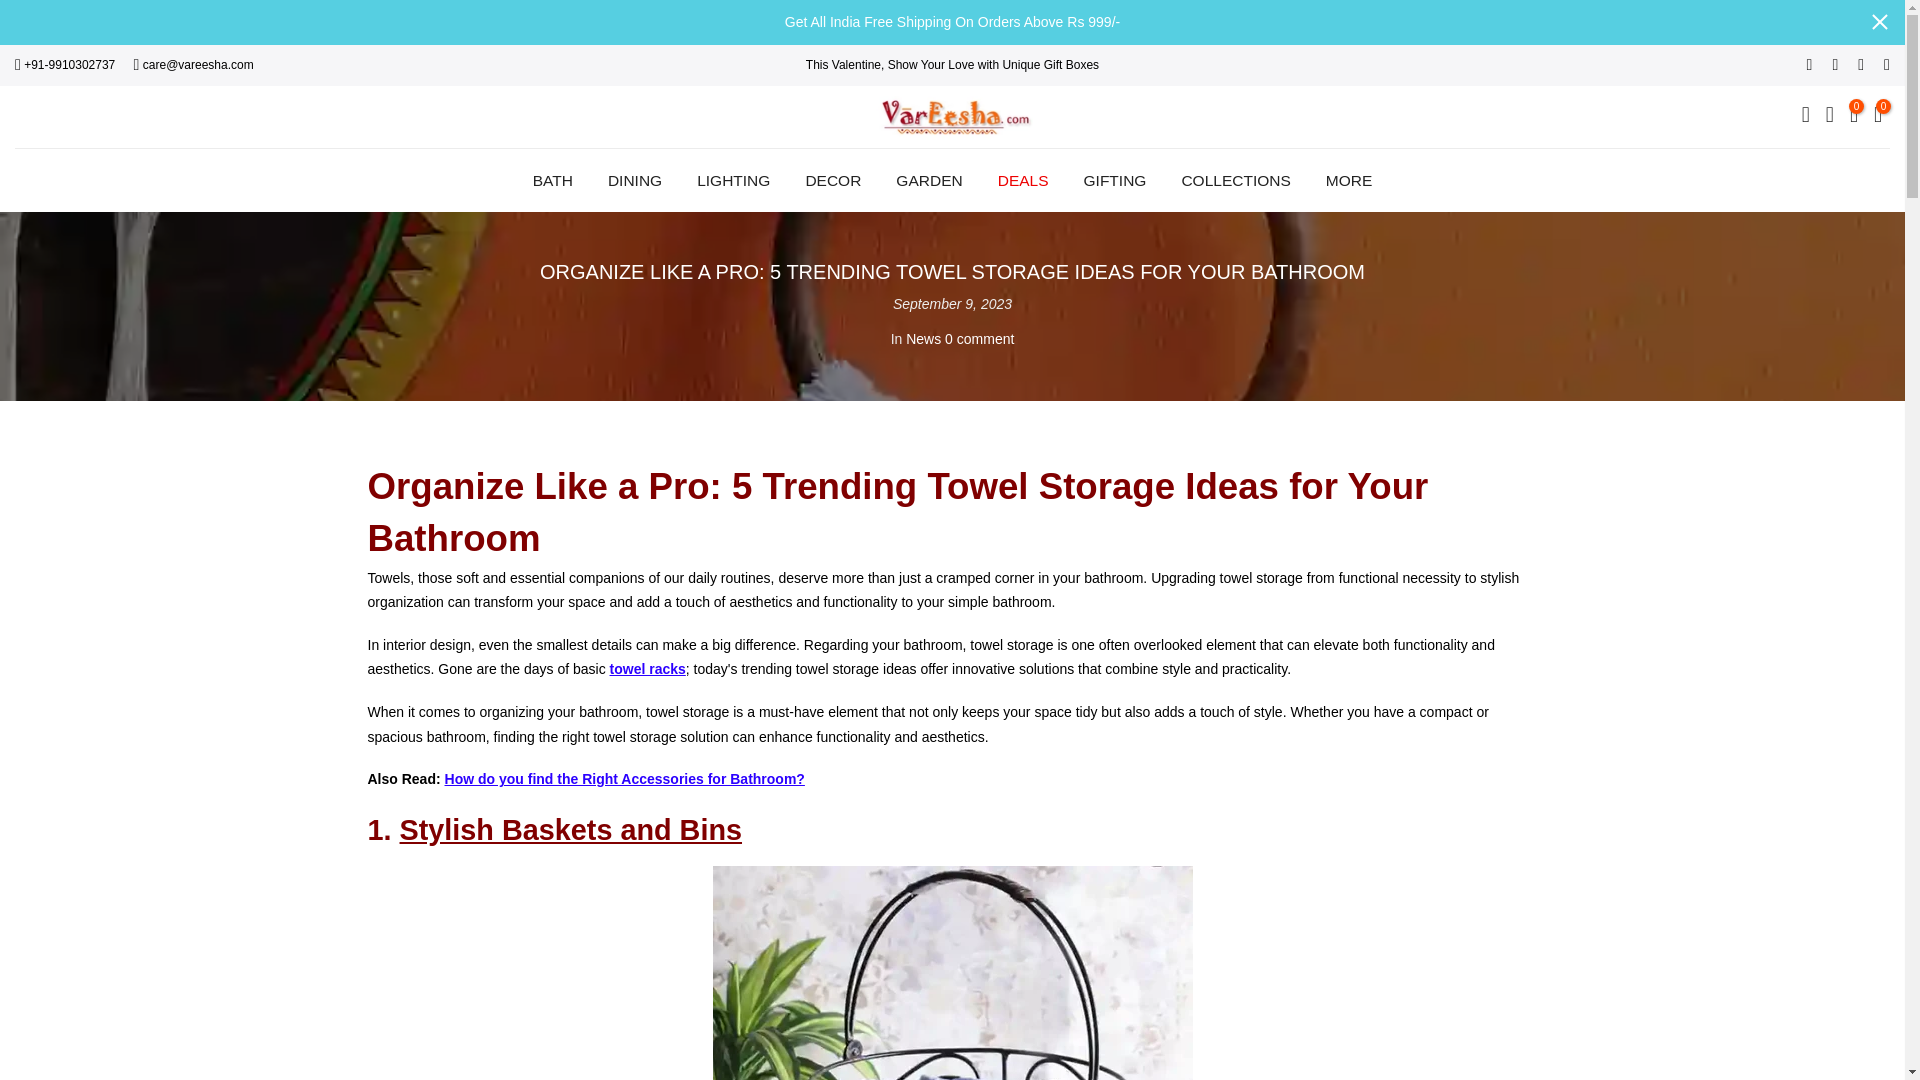 The image size is (1920, 1080). I want to click on LIGHTING, so click(733, 180).